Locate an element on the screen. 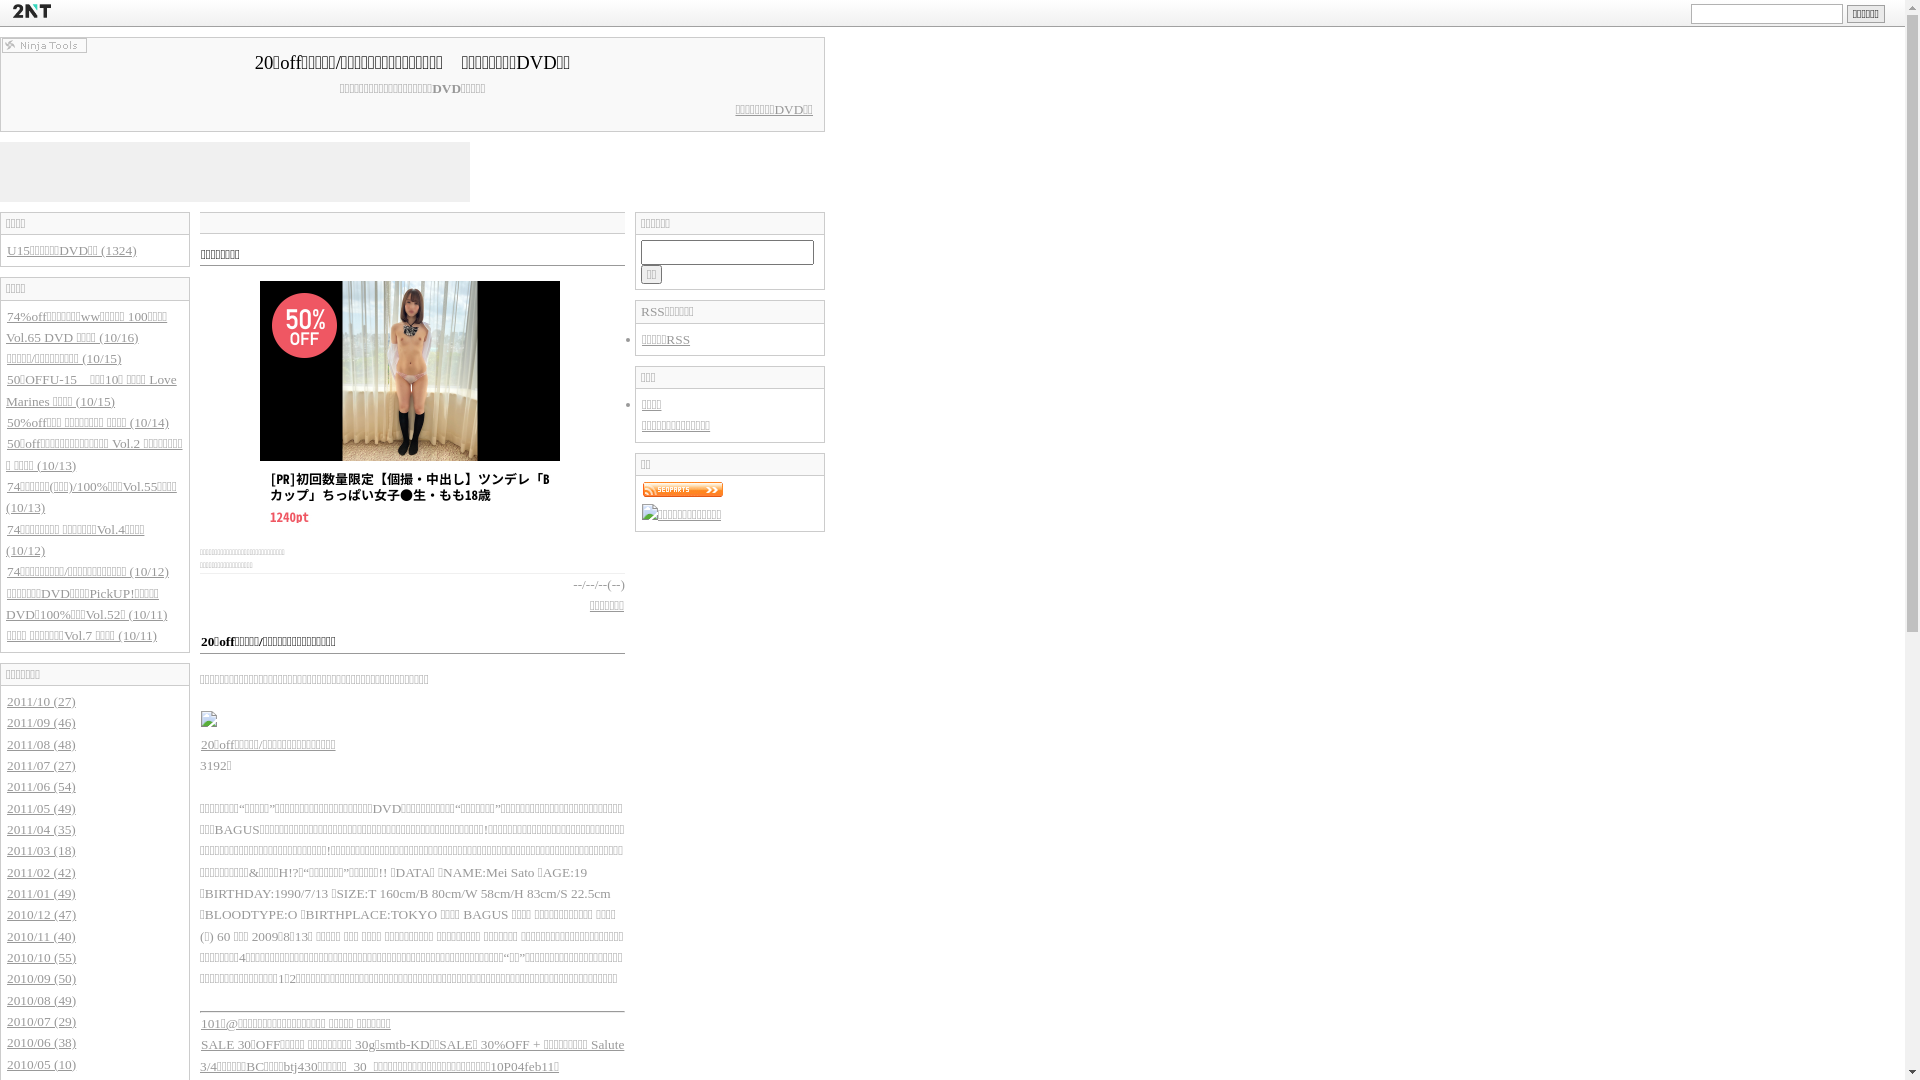 This screenshot has width=1920, height=1080. 2010/06 (38) is located at coordinates (42, 1042).